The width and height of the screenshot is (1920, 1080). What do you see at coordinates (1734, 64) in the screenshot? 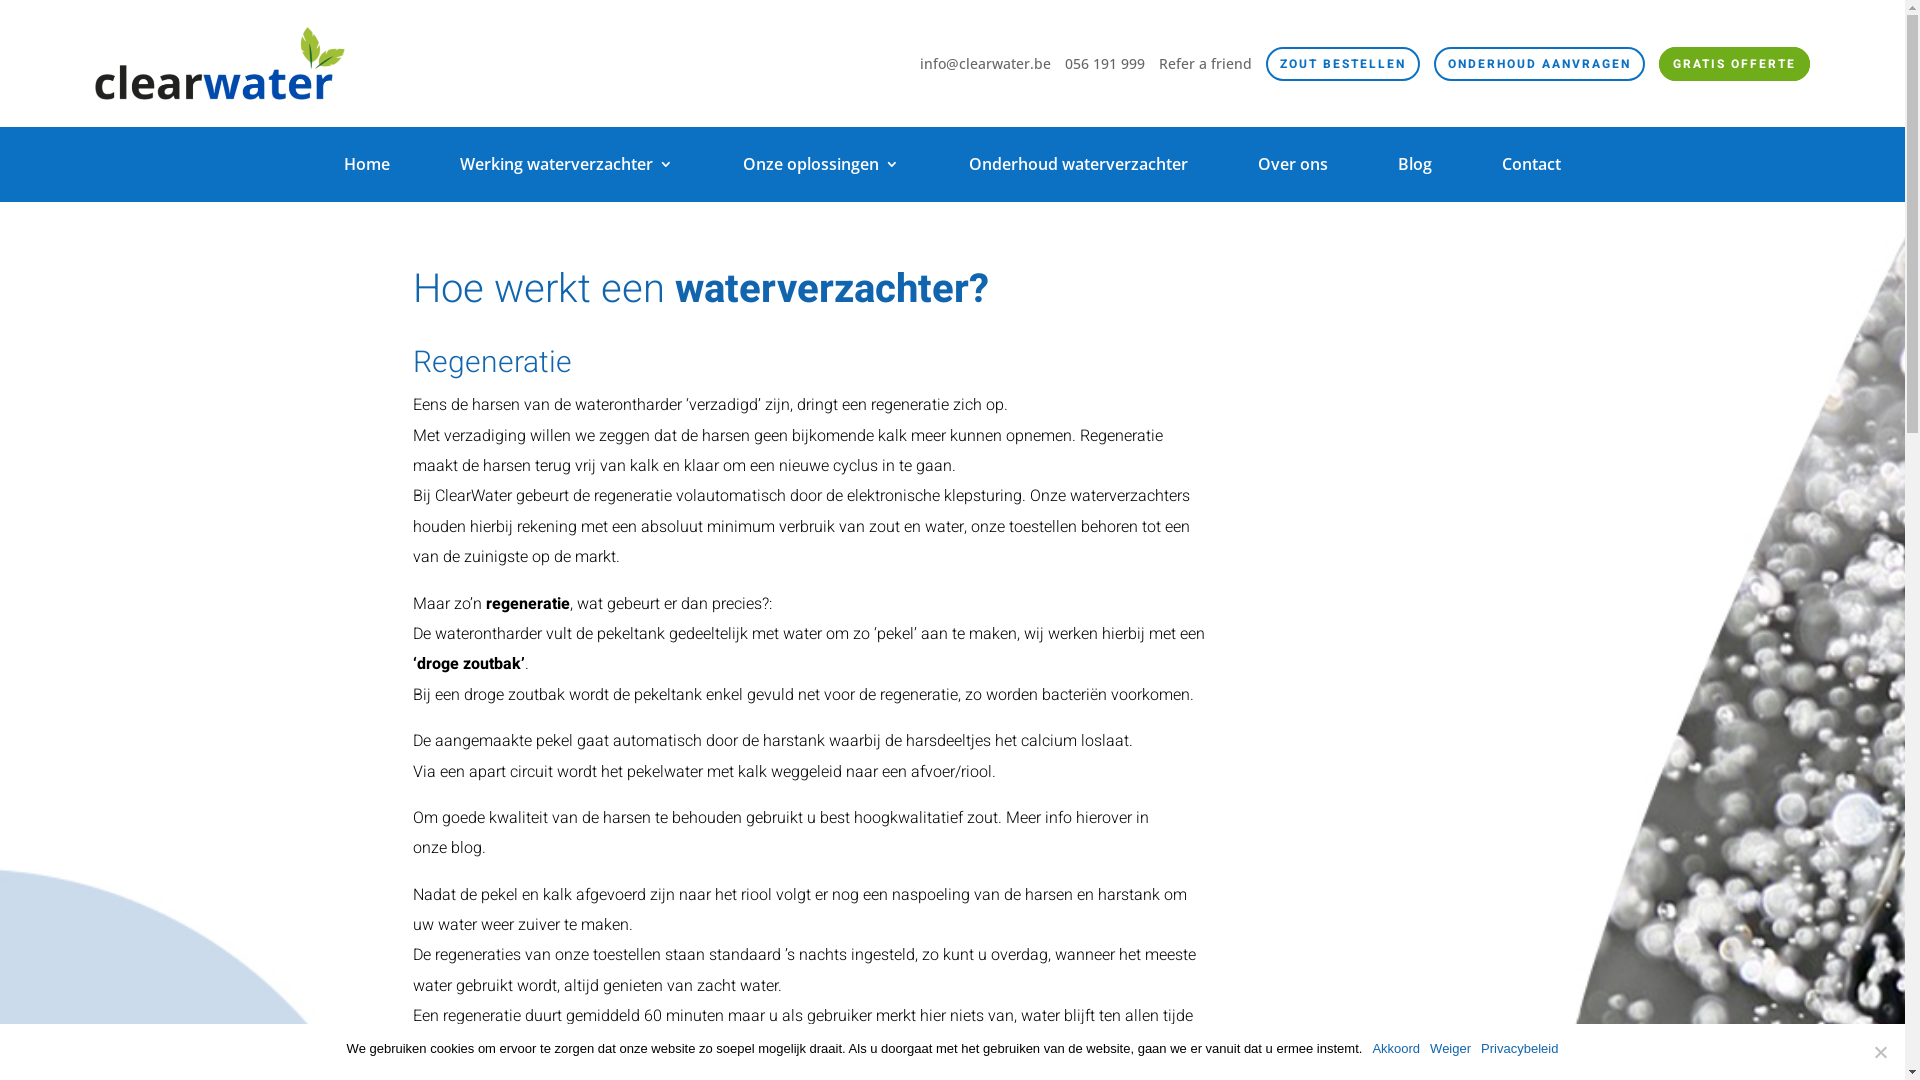
I see `GRATIS OFFERTE` at bounding box center [1734, 64].